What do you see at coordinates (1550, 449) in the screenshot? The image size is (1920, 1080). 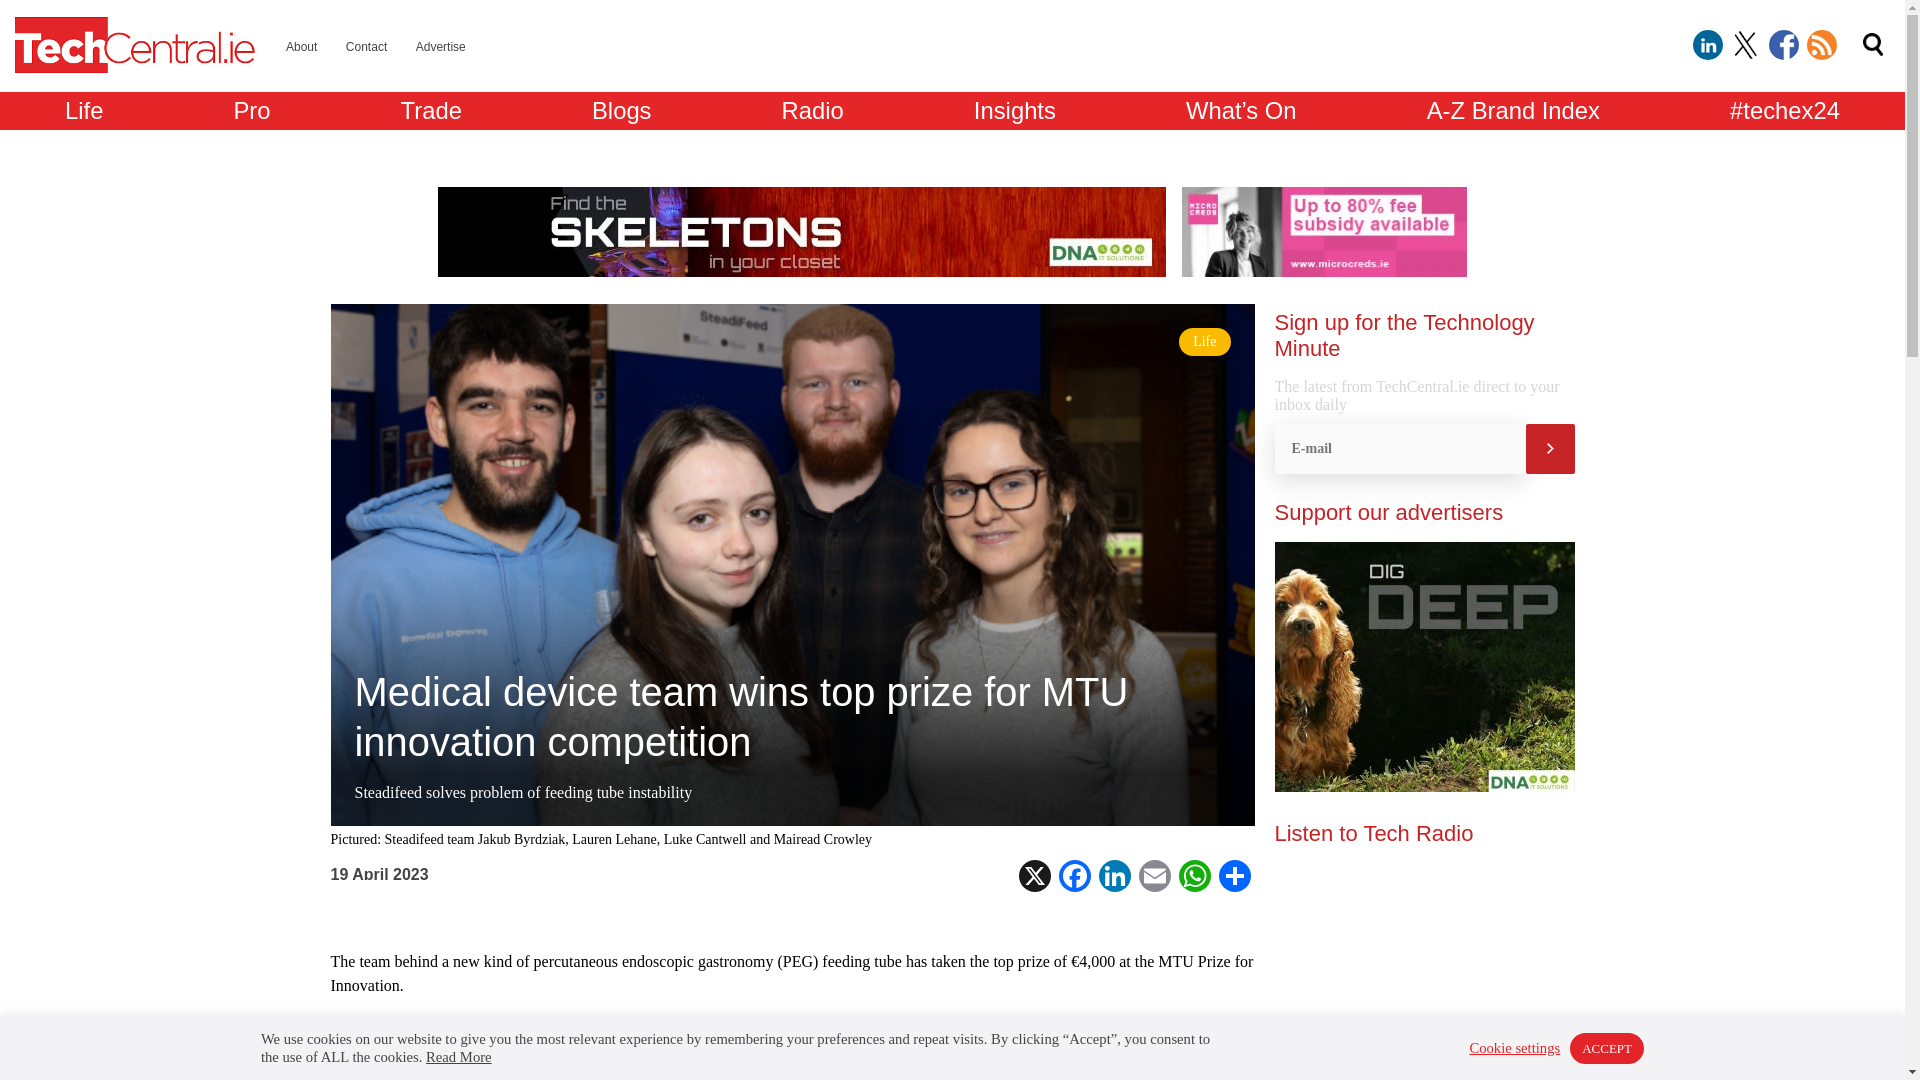 I see `Submit` at bounding box center [1550, 449].